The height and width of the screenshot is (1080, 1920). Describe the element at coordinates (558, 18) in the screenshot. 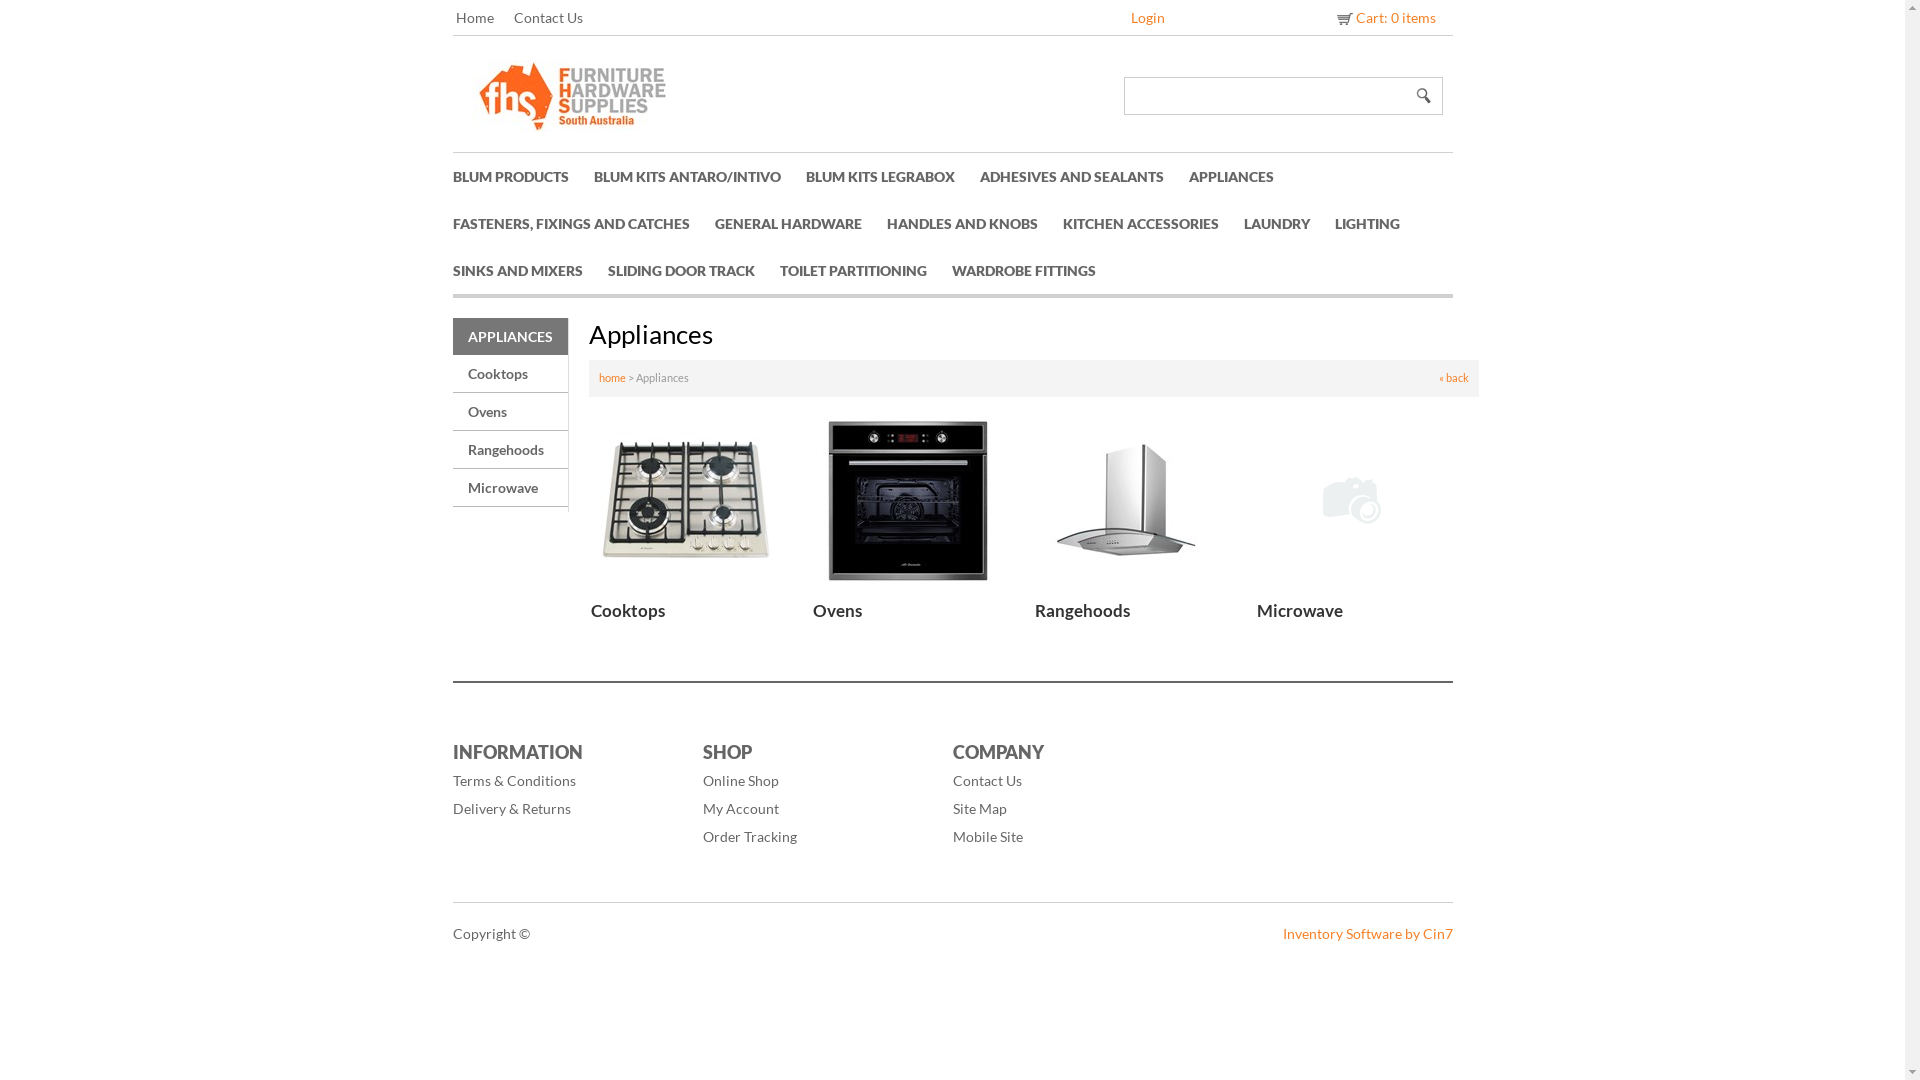

I see `Contact Us` at that location.